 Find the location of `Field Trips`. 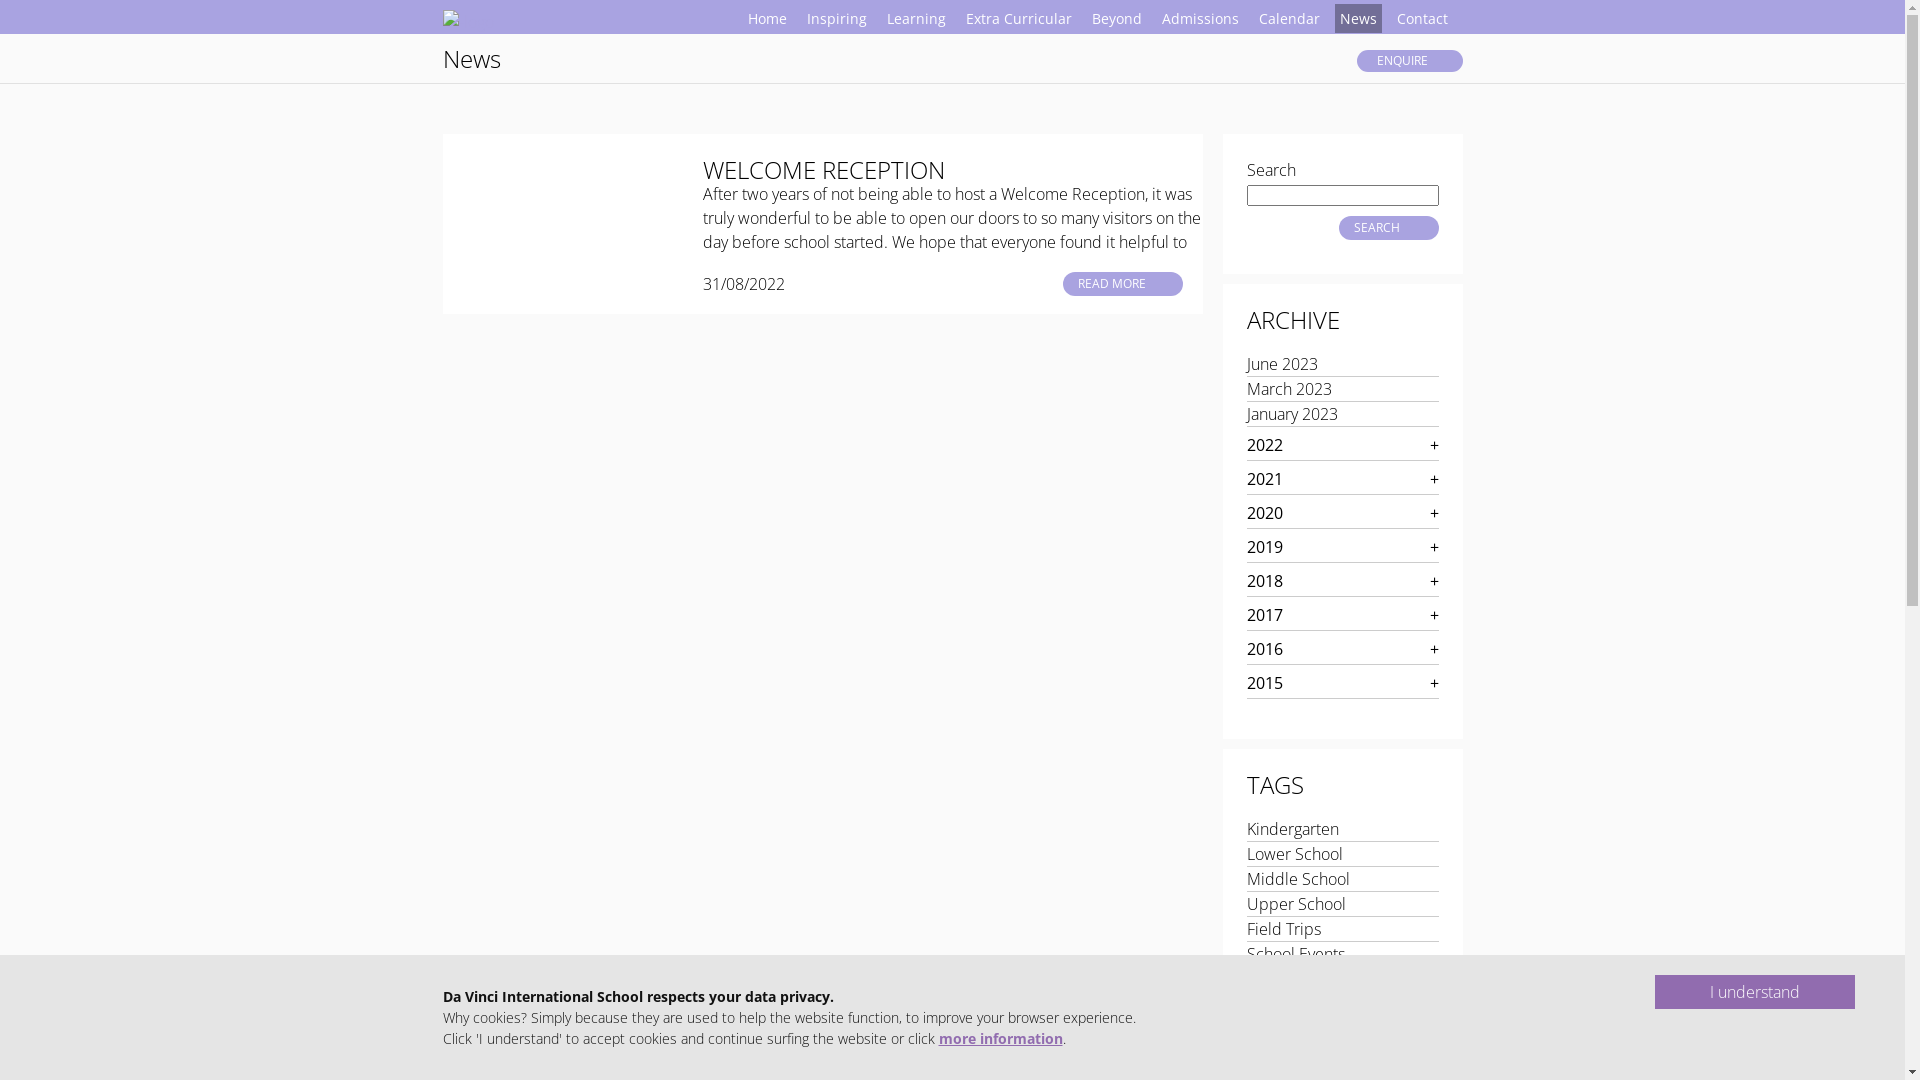

Field Trips is located at coordinates (1283, 929).